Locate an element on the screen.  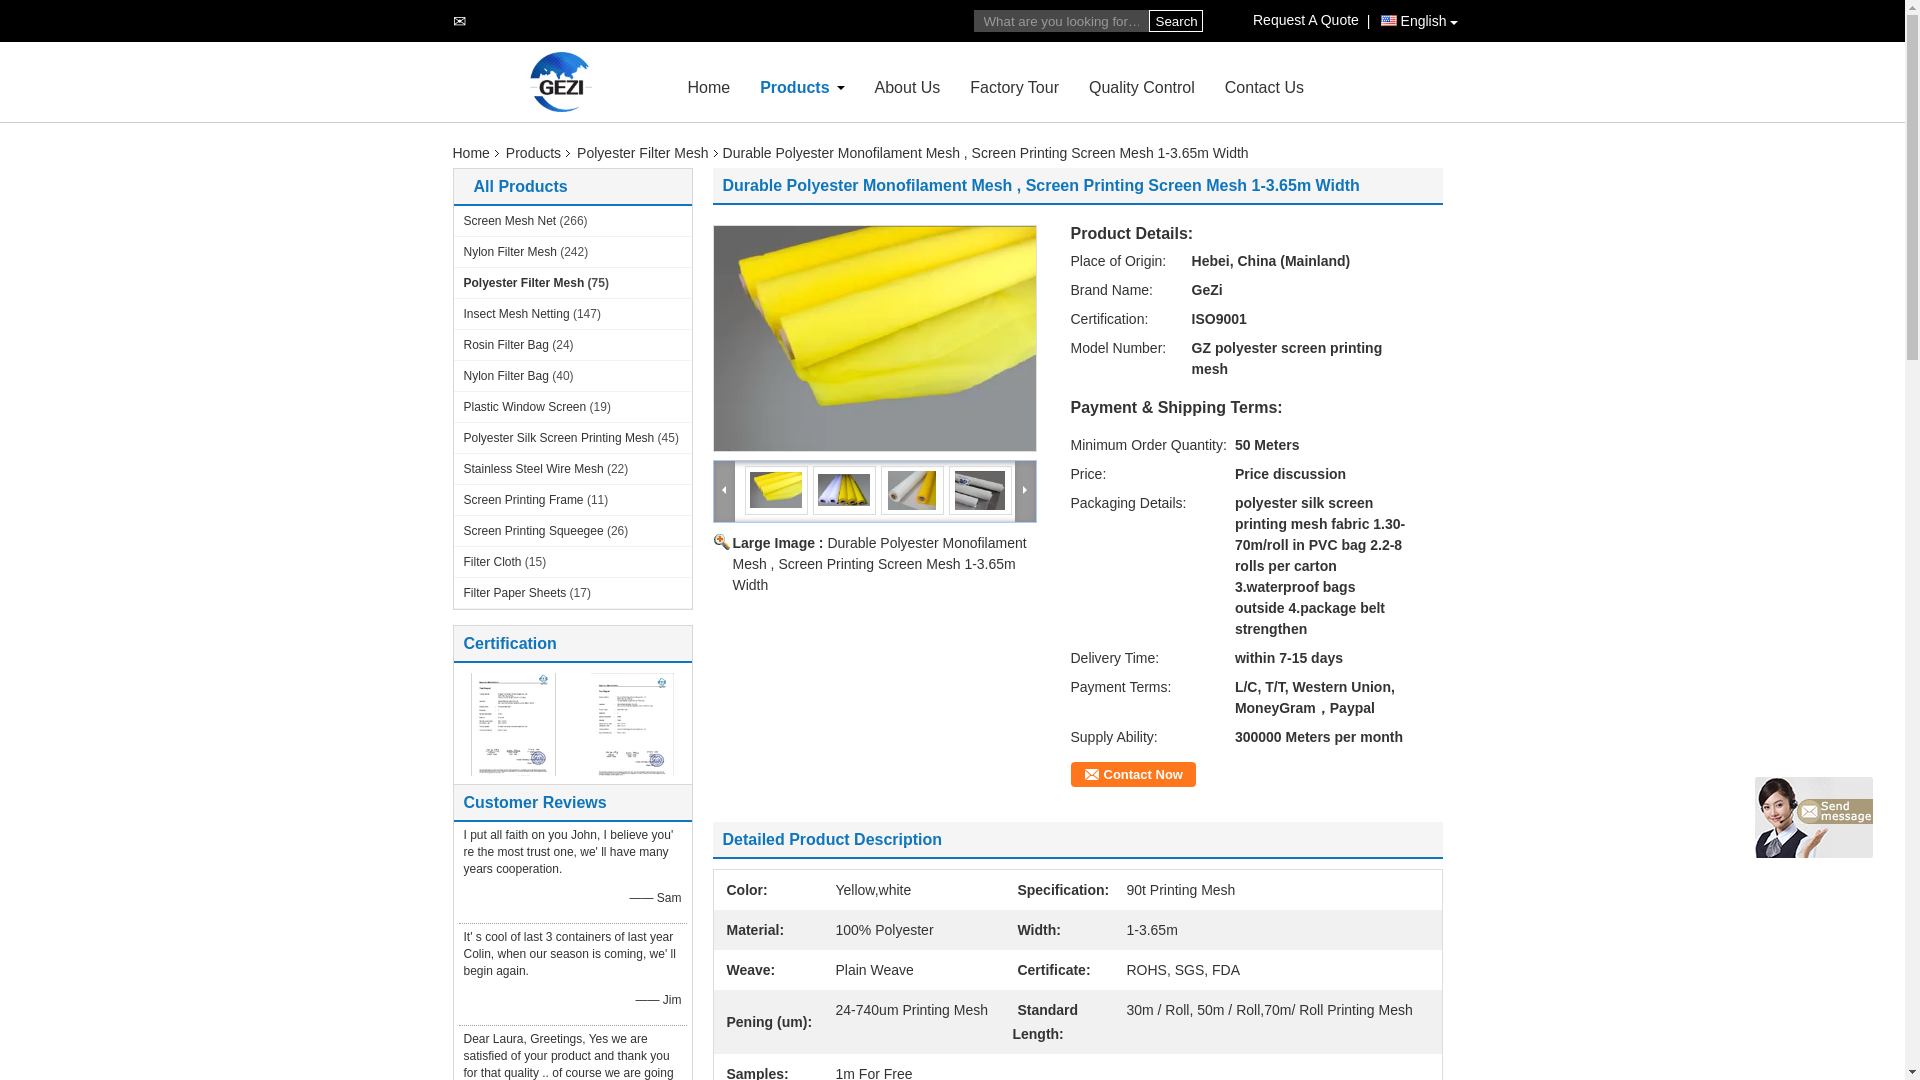
Search is located at coordinates (1174, 20).